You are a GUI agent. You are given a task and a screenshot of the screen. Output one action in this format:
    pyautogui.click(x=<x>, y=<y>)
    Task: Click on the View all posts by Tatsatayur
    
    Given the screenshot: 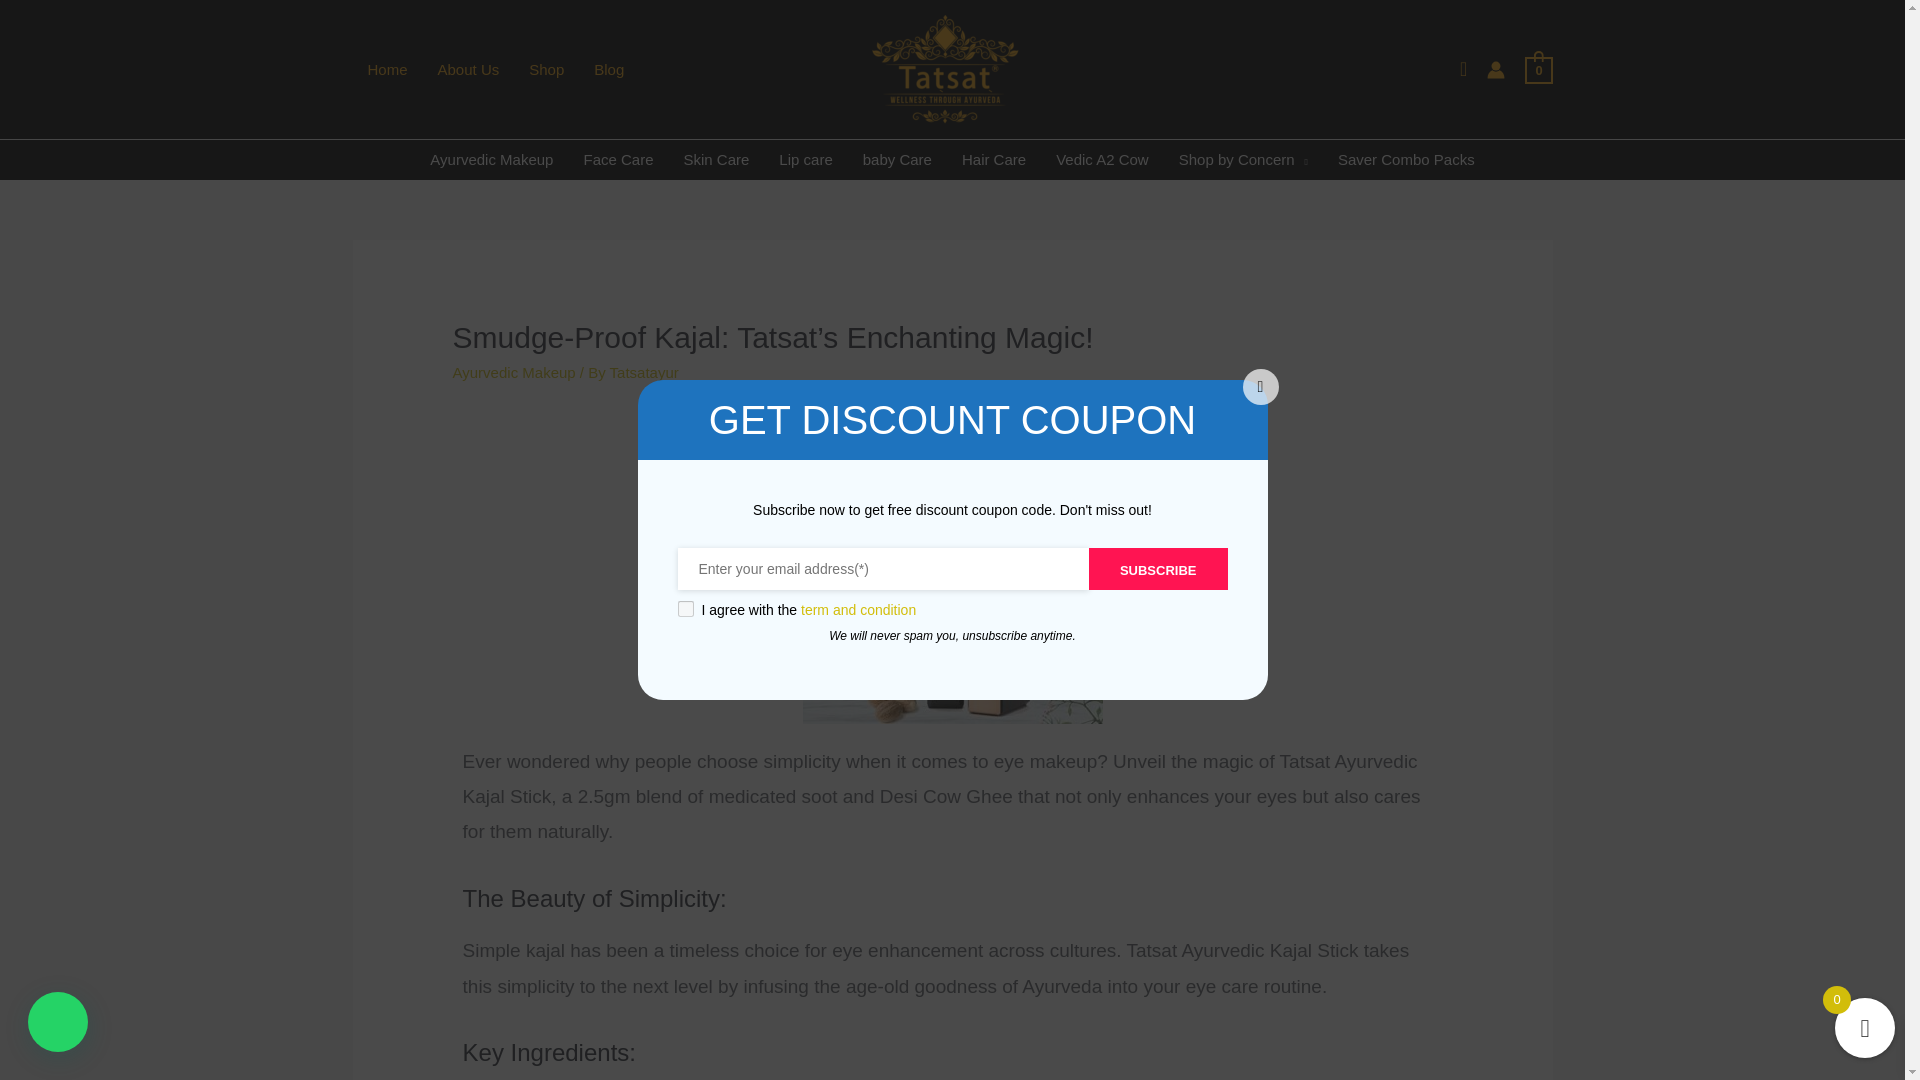 What is the action you would take?
    pyautogui.click(x=644, y=372)
    